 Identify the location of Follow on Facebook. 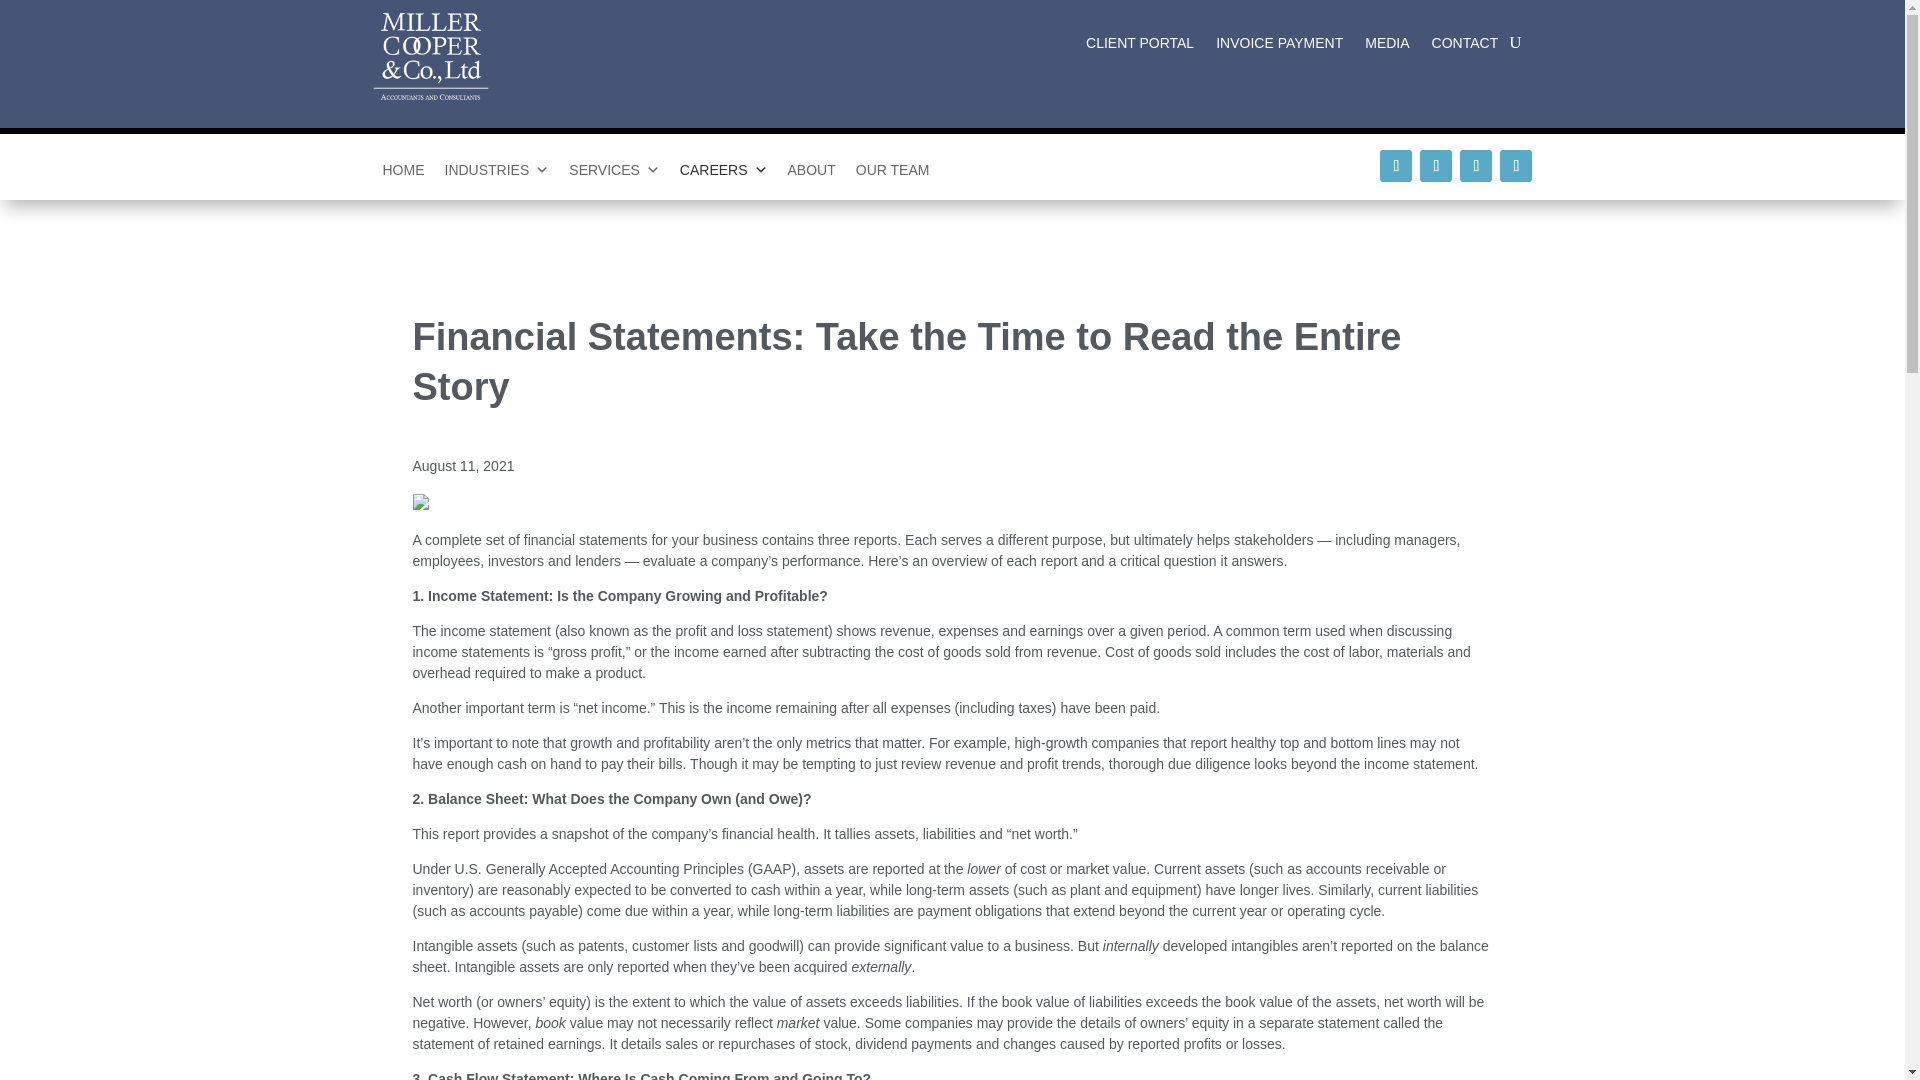
(1396, 166).